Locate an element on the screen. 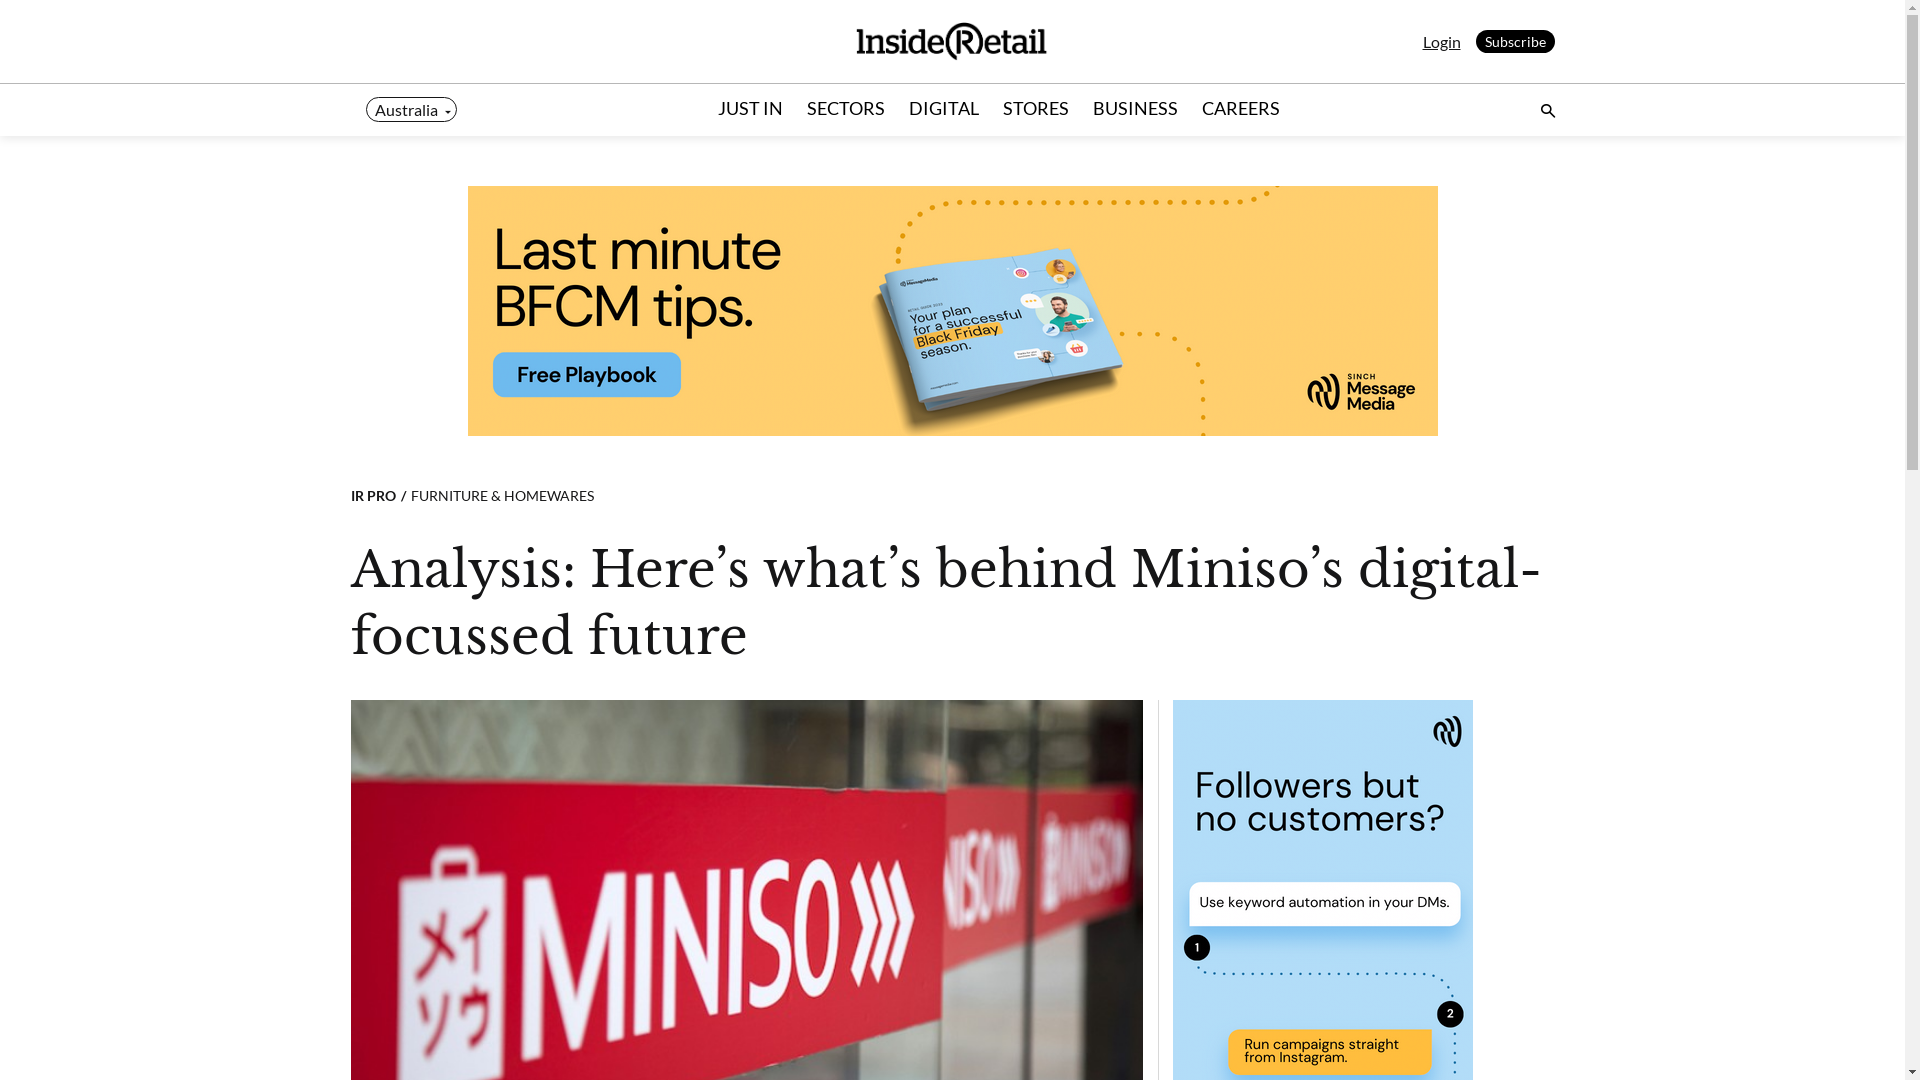 The height and width of the screenshot is (1080, 1920). SECTORS is located at coordinates (846, 110).